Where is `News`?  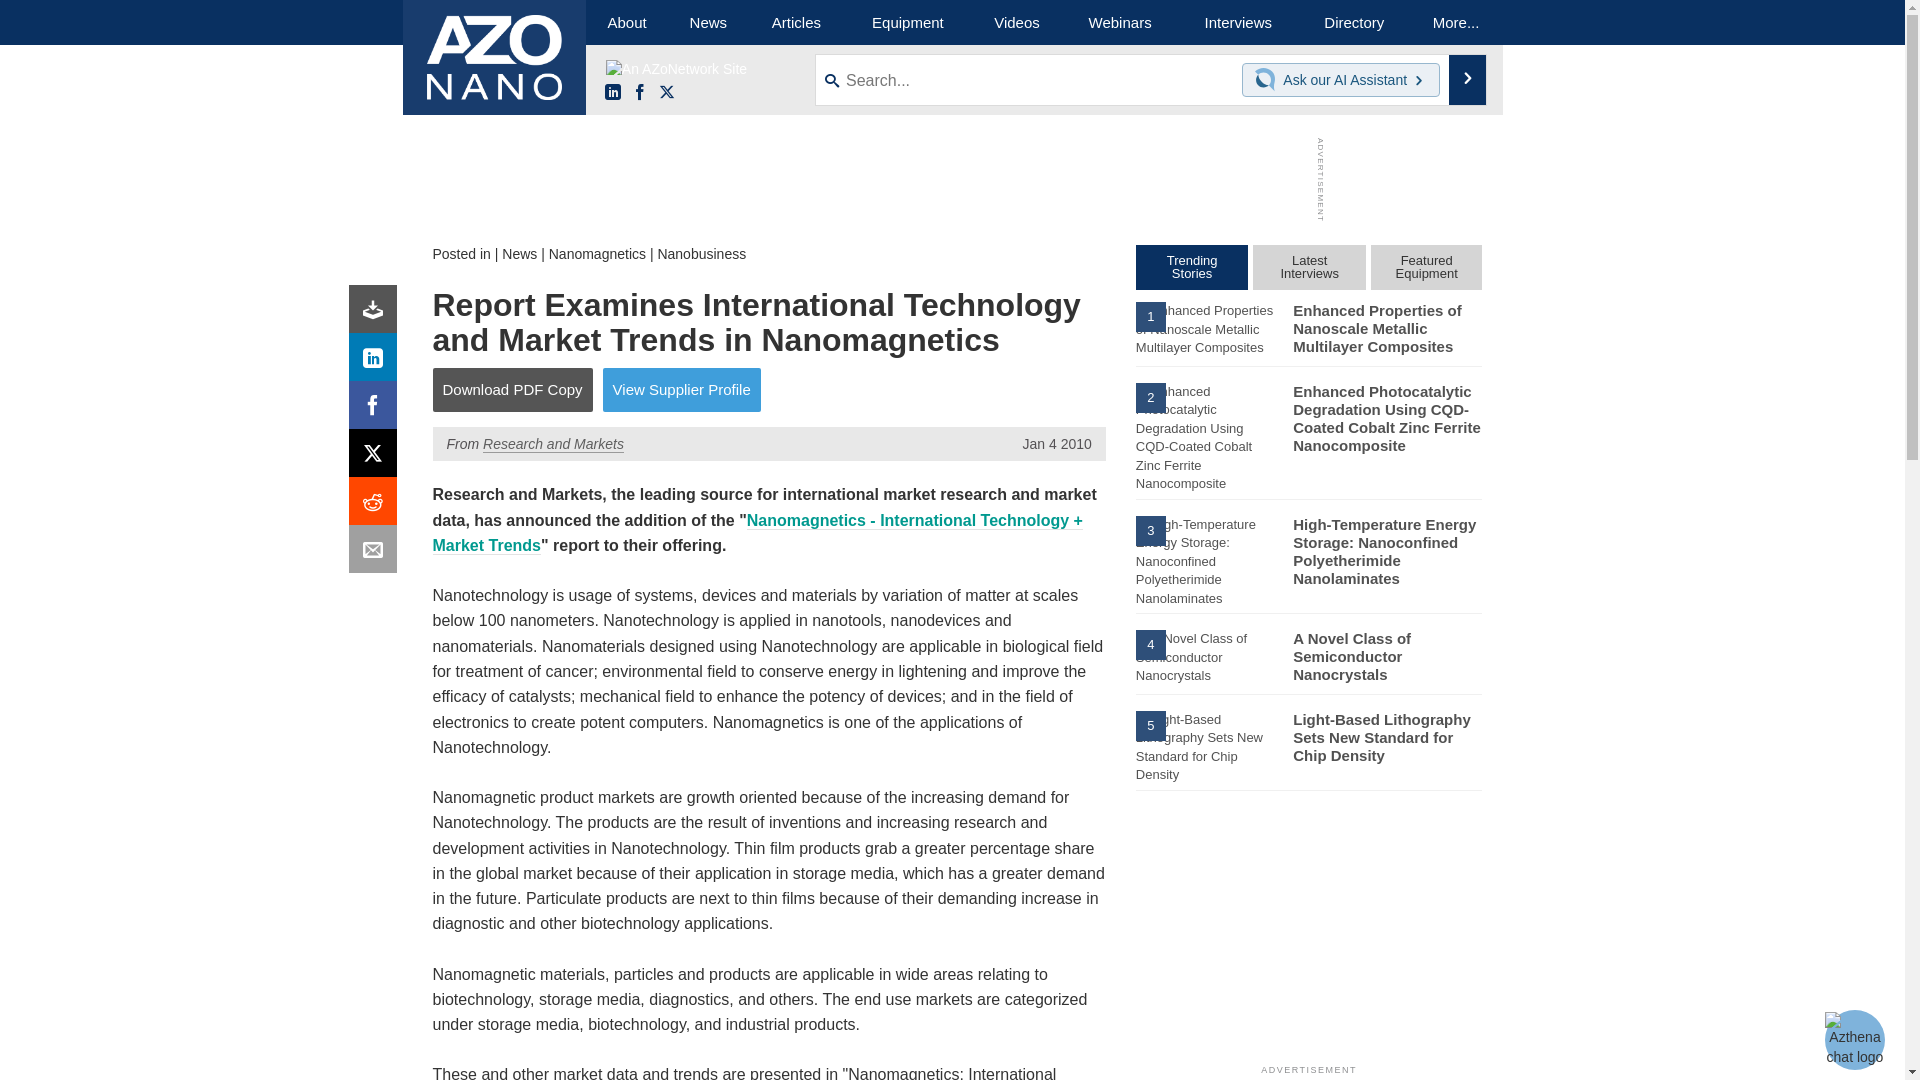 News is located at coordinates (708, 22).